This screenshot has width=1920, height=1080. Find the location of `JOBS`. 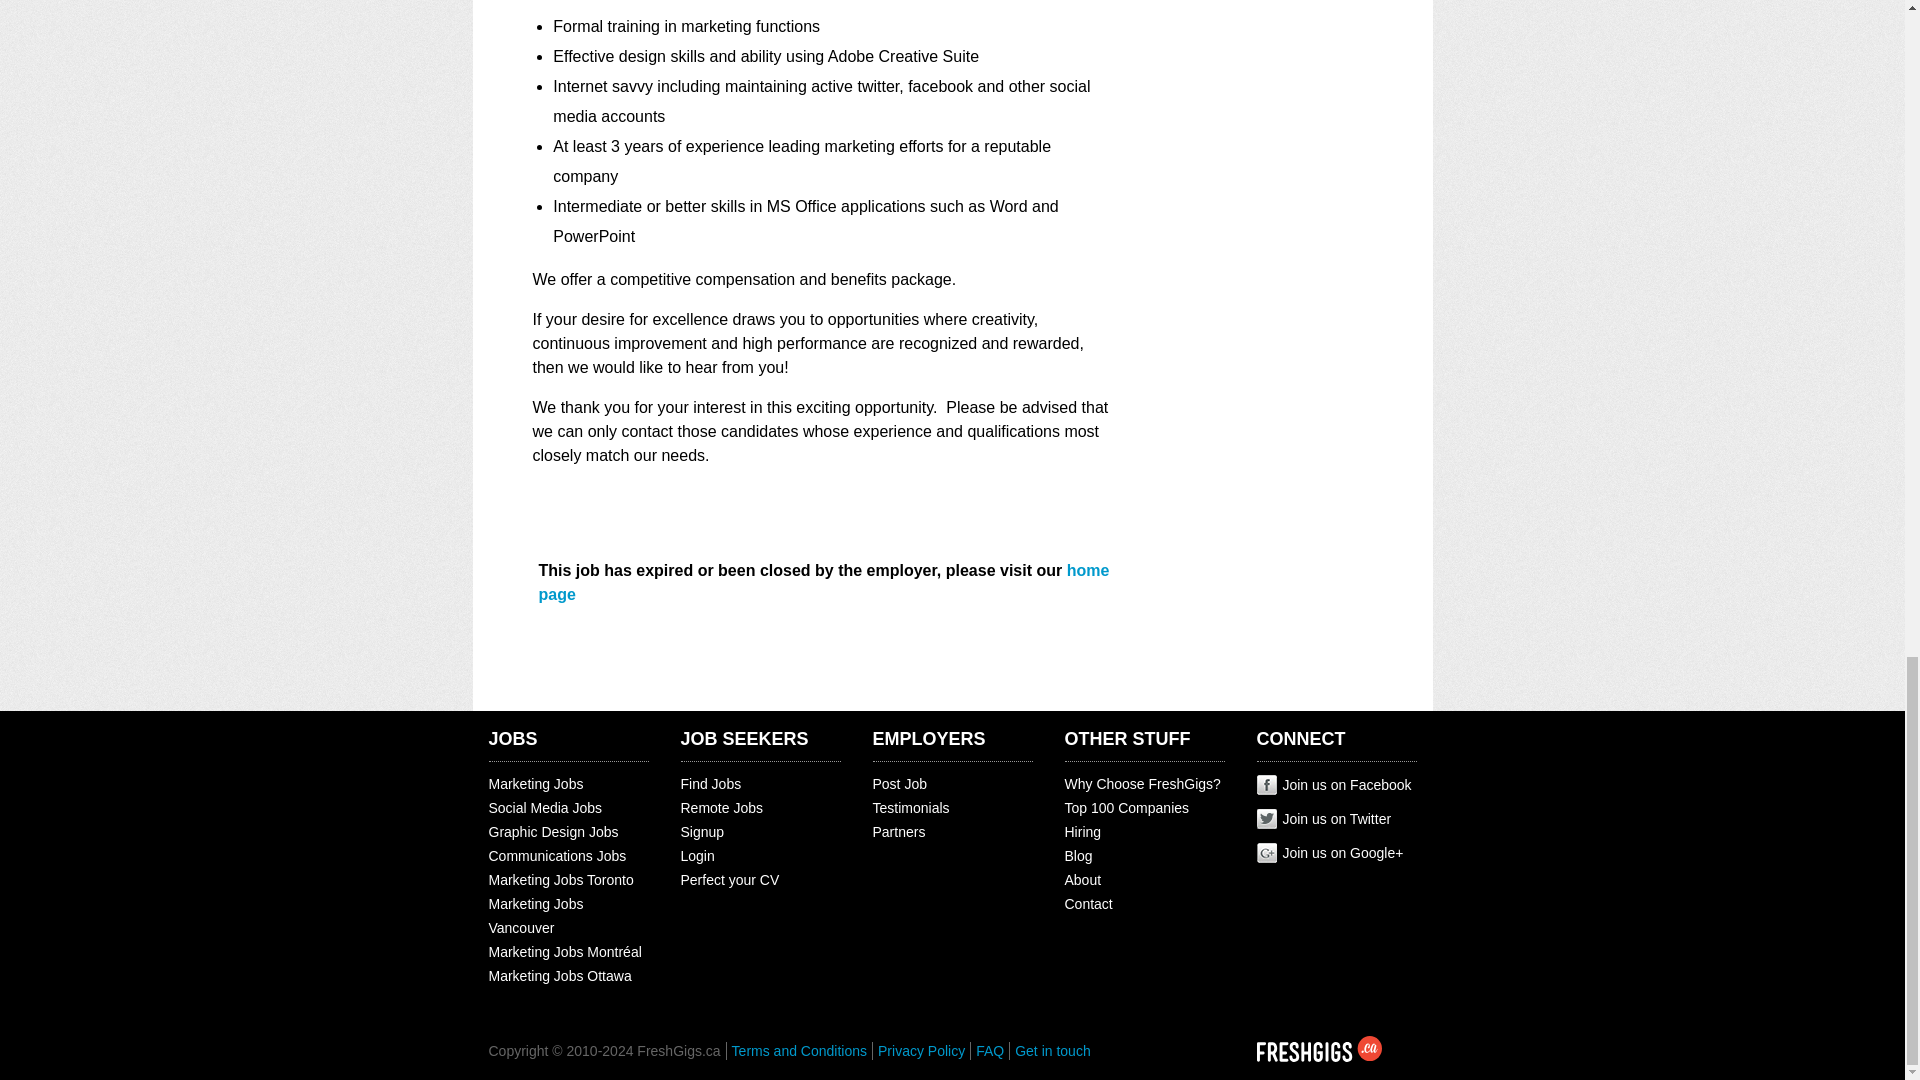

JOBS is located at coordinates (512, 739).